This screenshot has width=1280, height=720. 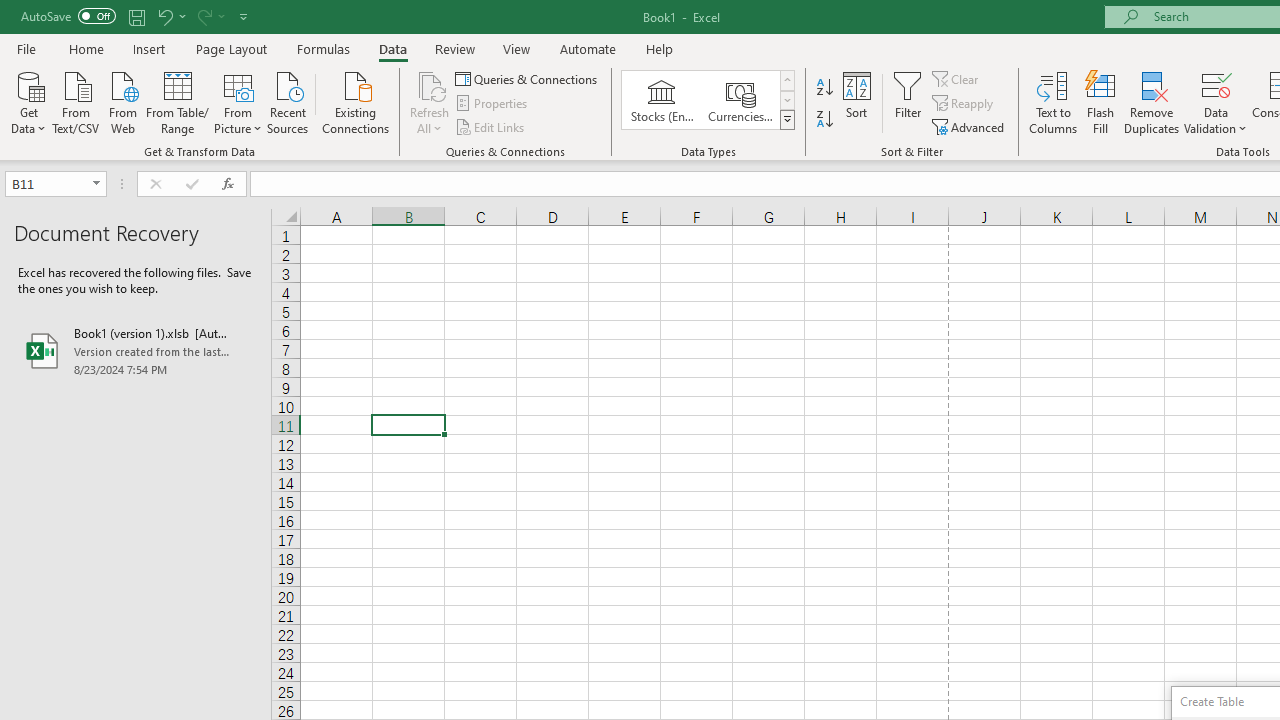 What do you see at coordinates (76, 101) in the screenshot?
I see `From Text/CSV` at bounding box center [76, 101].